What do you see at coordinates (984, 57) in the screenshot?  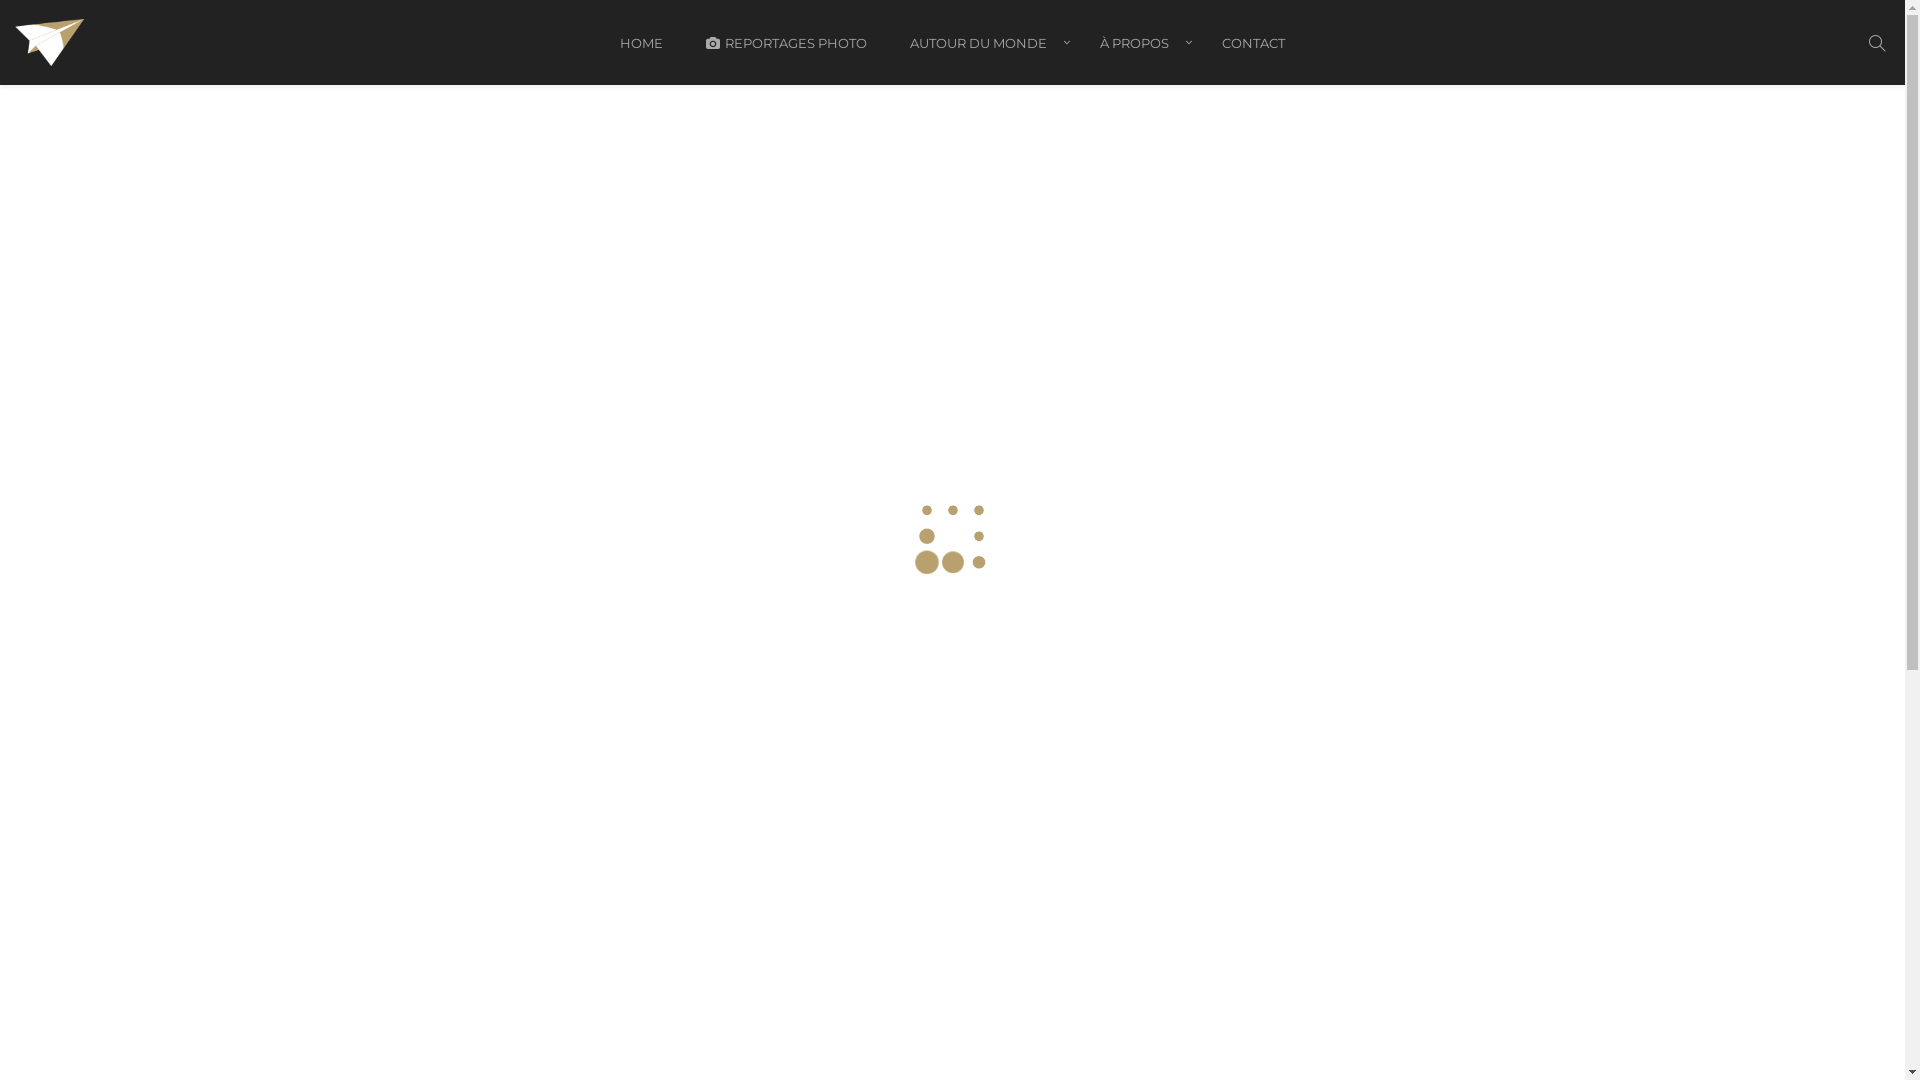 I see `AUTOUR DU MONDE` at bounding box center [984, 57].